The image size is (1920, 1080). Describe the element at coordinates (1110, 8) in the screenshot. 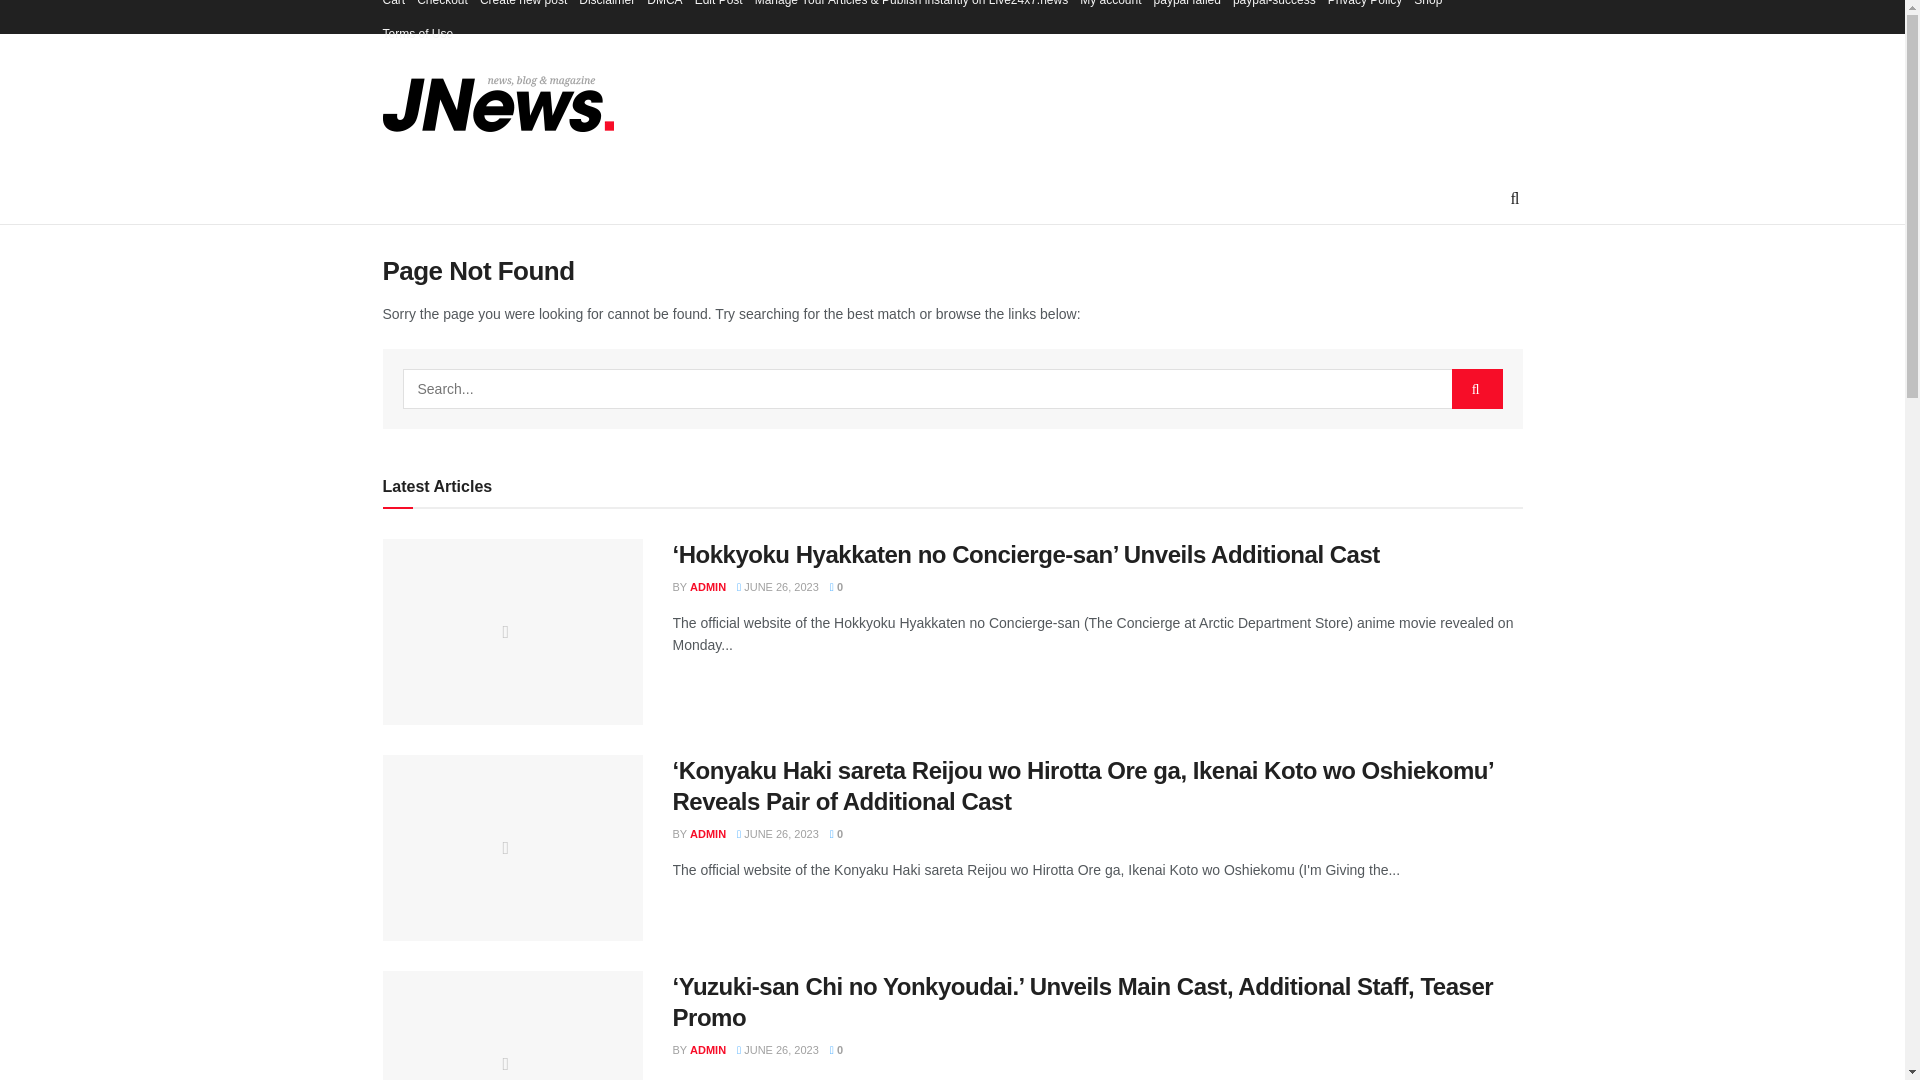

I see `My account` at that location.